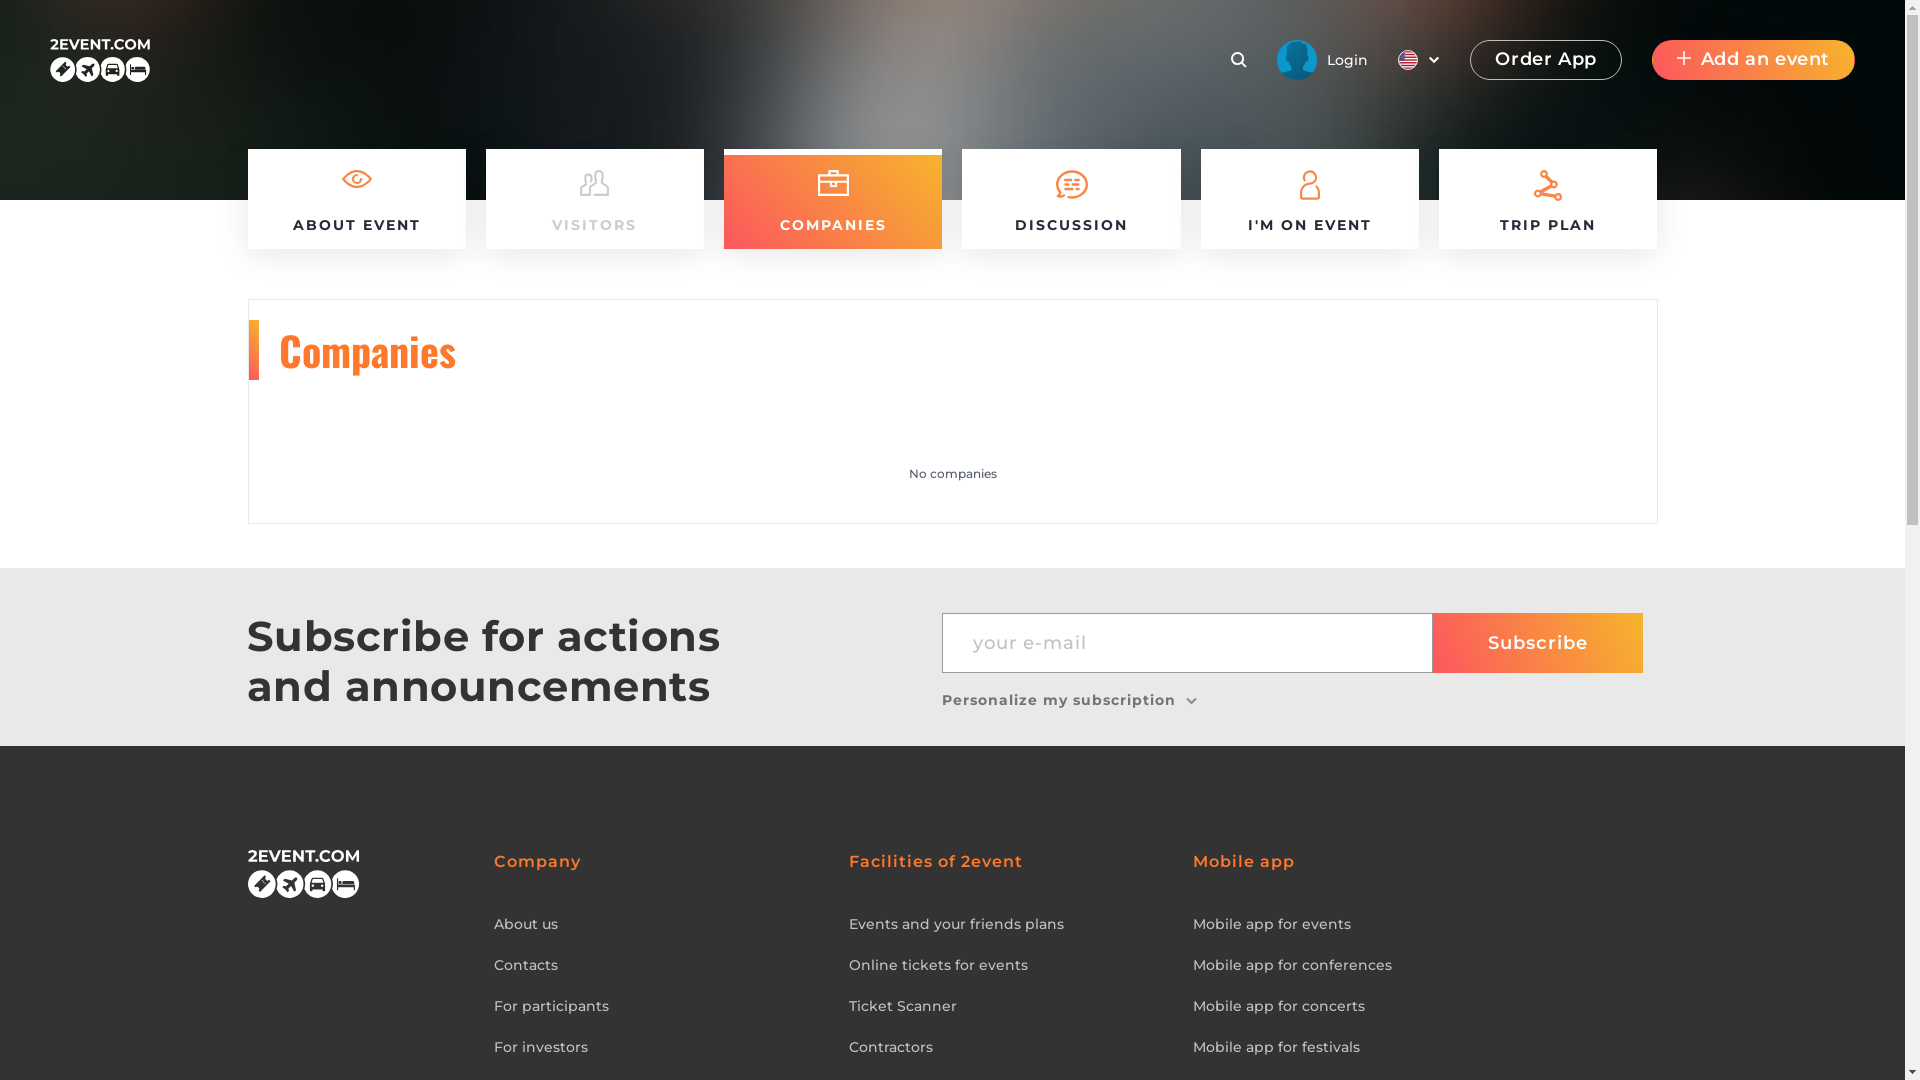 This screenshot has height=1080, width=1920. I want to click on Subscribe, so click(1538, 642).